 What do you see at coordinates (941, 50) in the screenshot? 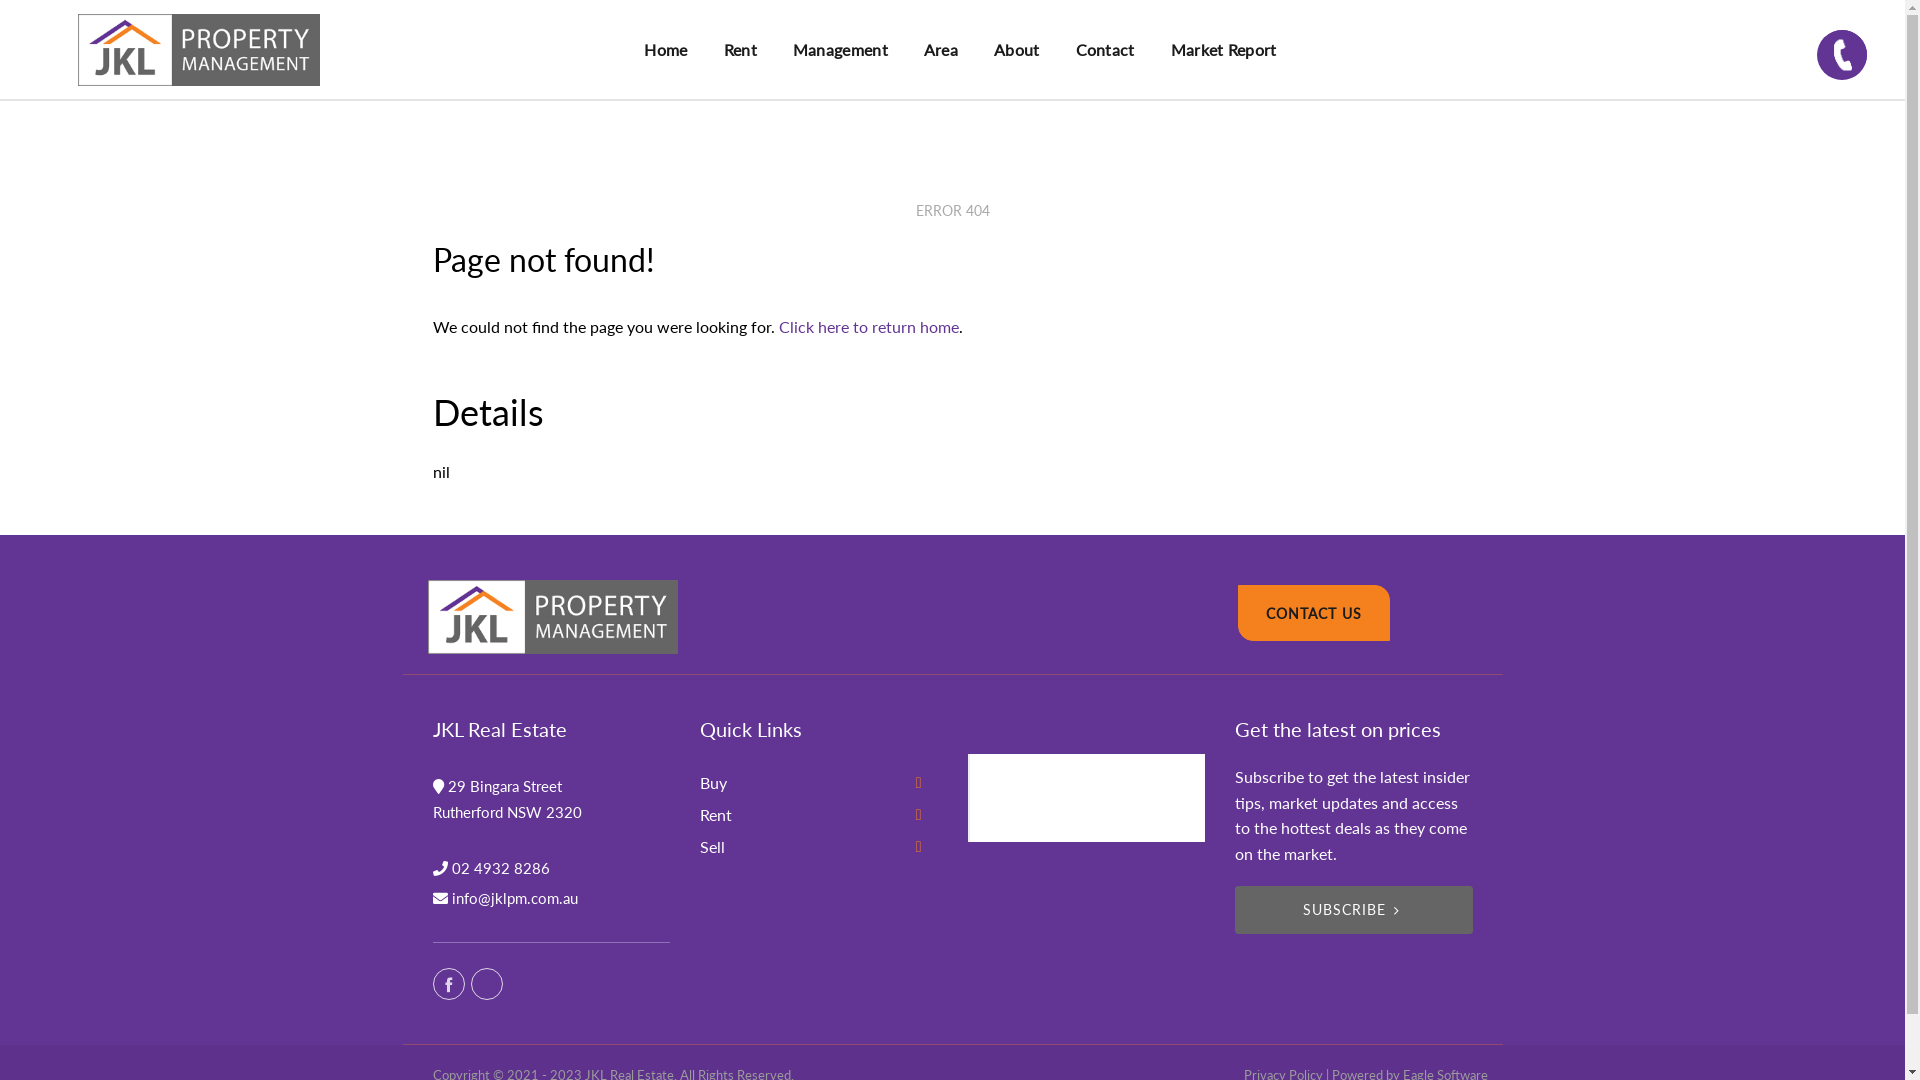
I see `Area` at bounding box center [941, 50].